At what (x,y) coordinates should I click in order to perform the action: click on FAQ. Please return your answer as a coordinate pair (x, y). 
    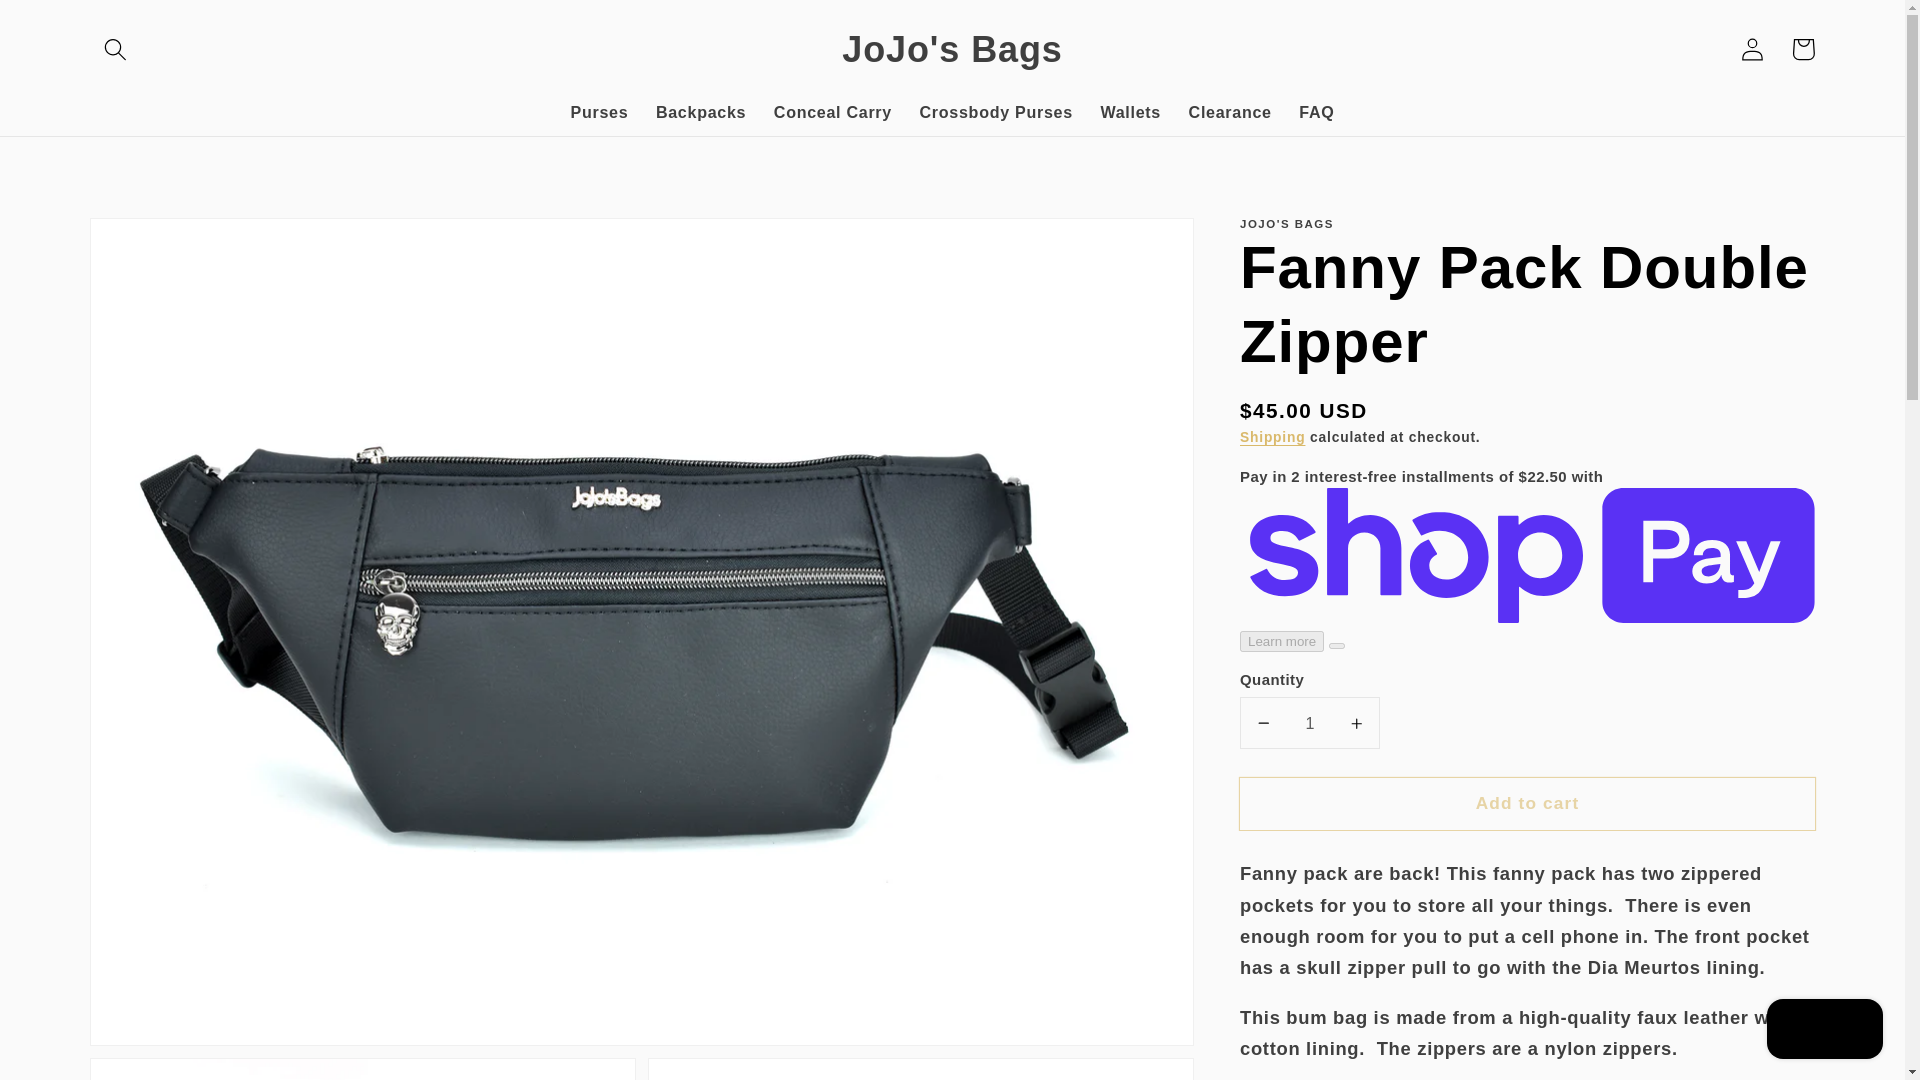
    Looking at the image, I should click on (1318, 112).